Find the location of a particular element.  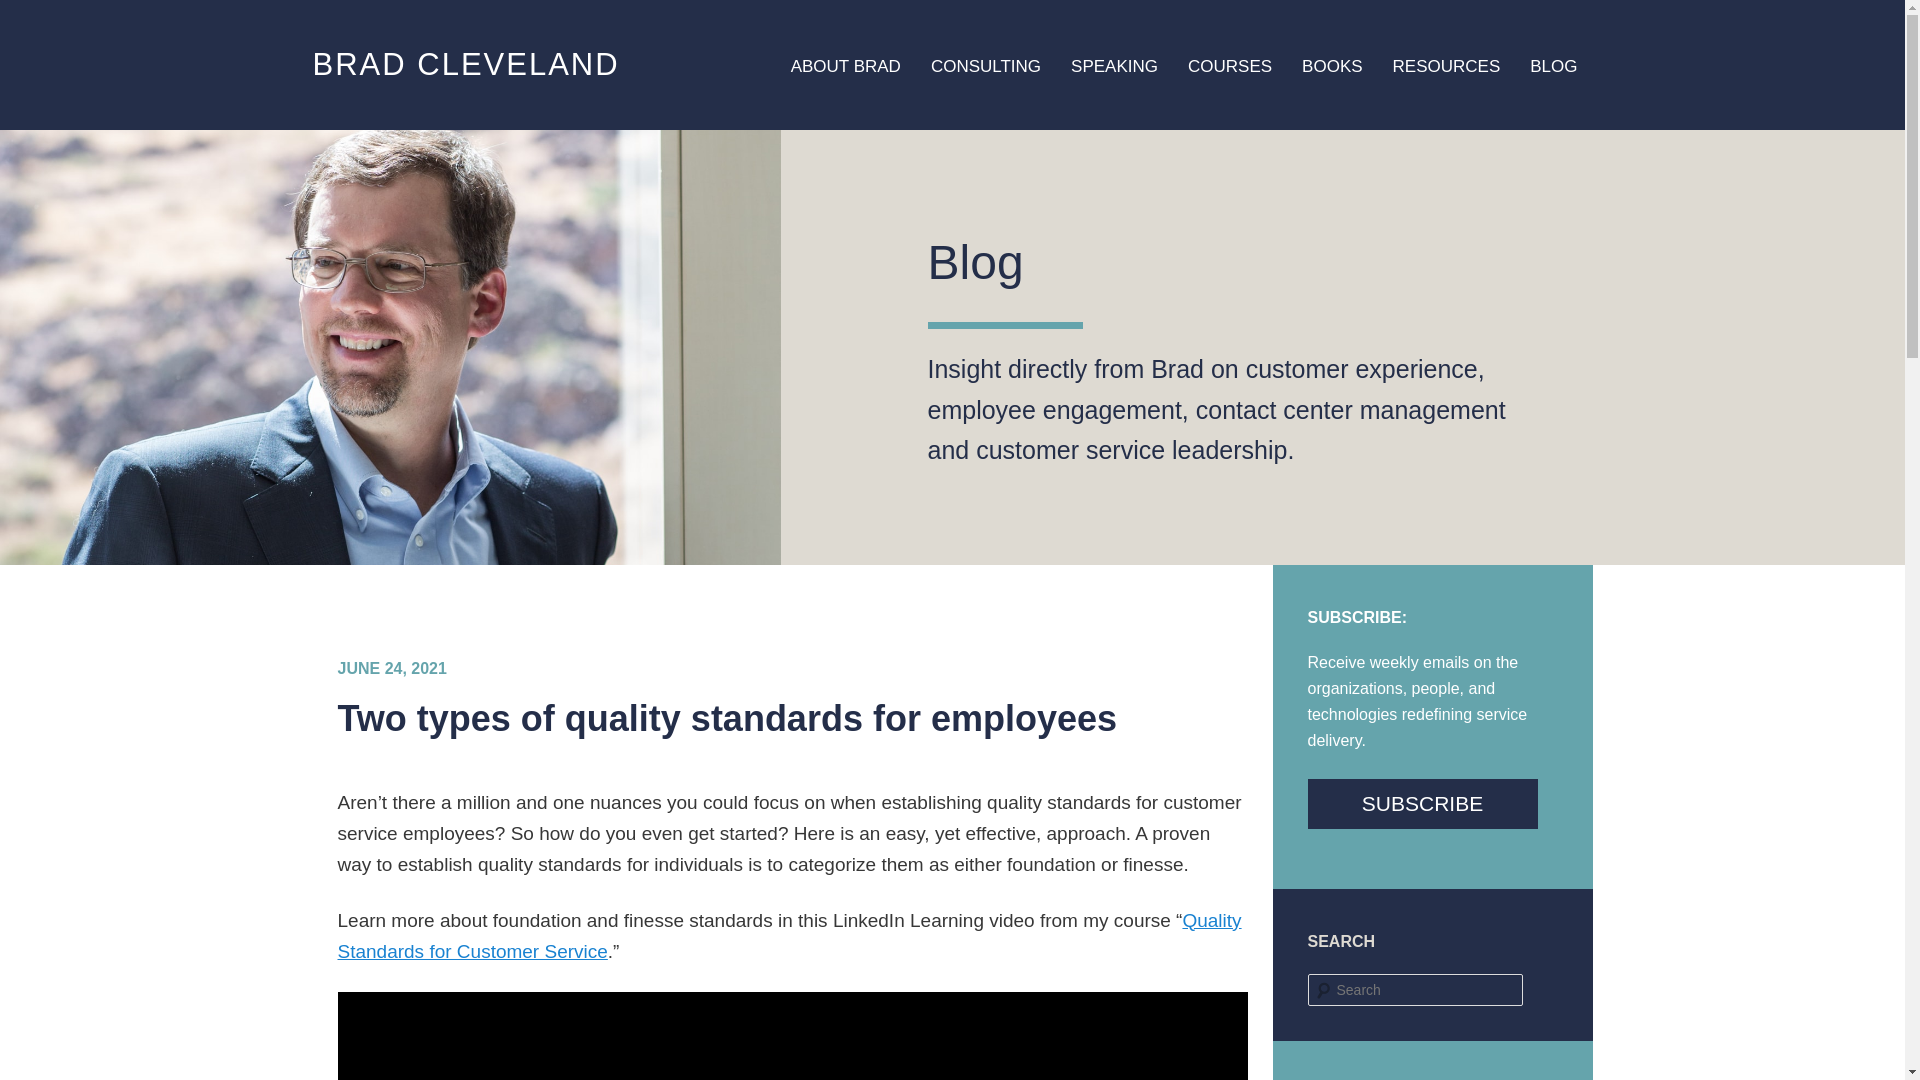

CONSULTING is located at coordinates (986, 66).